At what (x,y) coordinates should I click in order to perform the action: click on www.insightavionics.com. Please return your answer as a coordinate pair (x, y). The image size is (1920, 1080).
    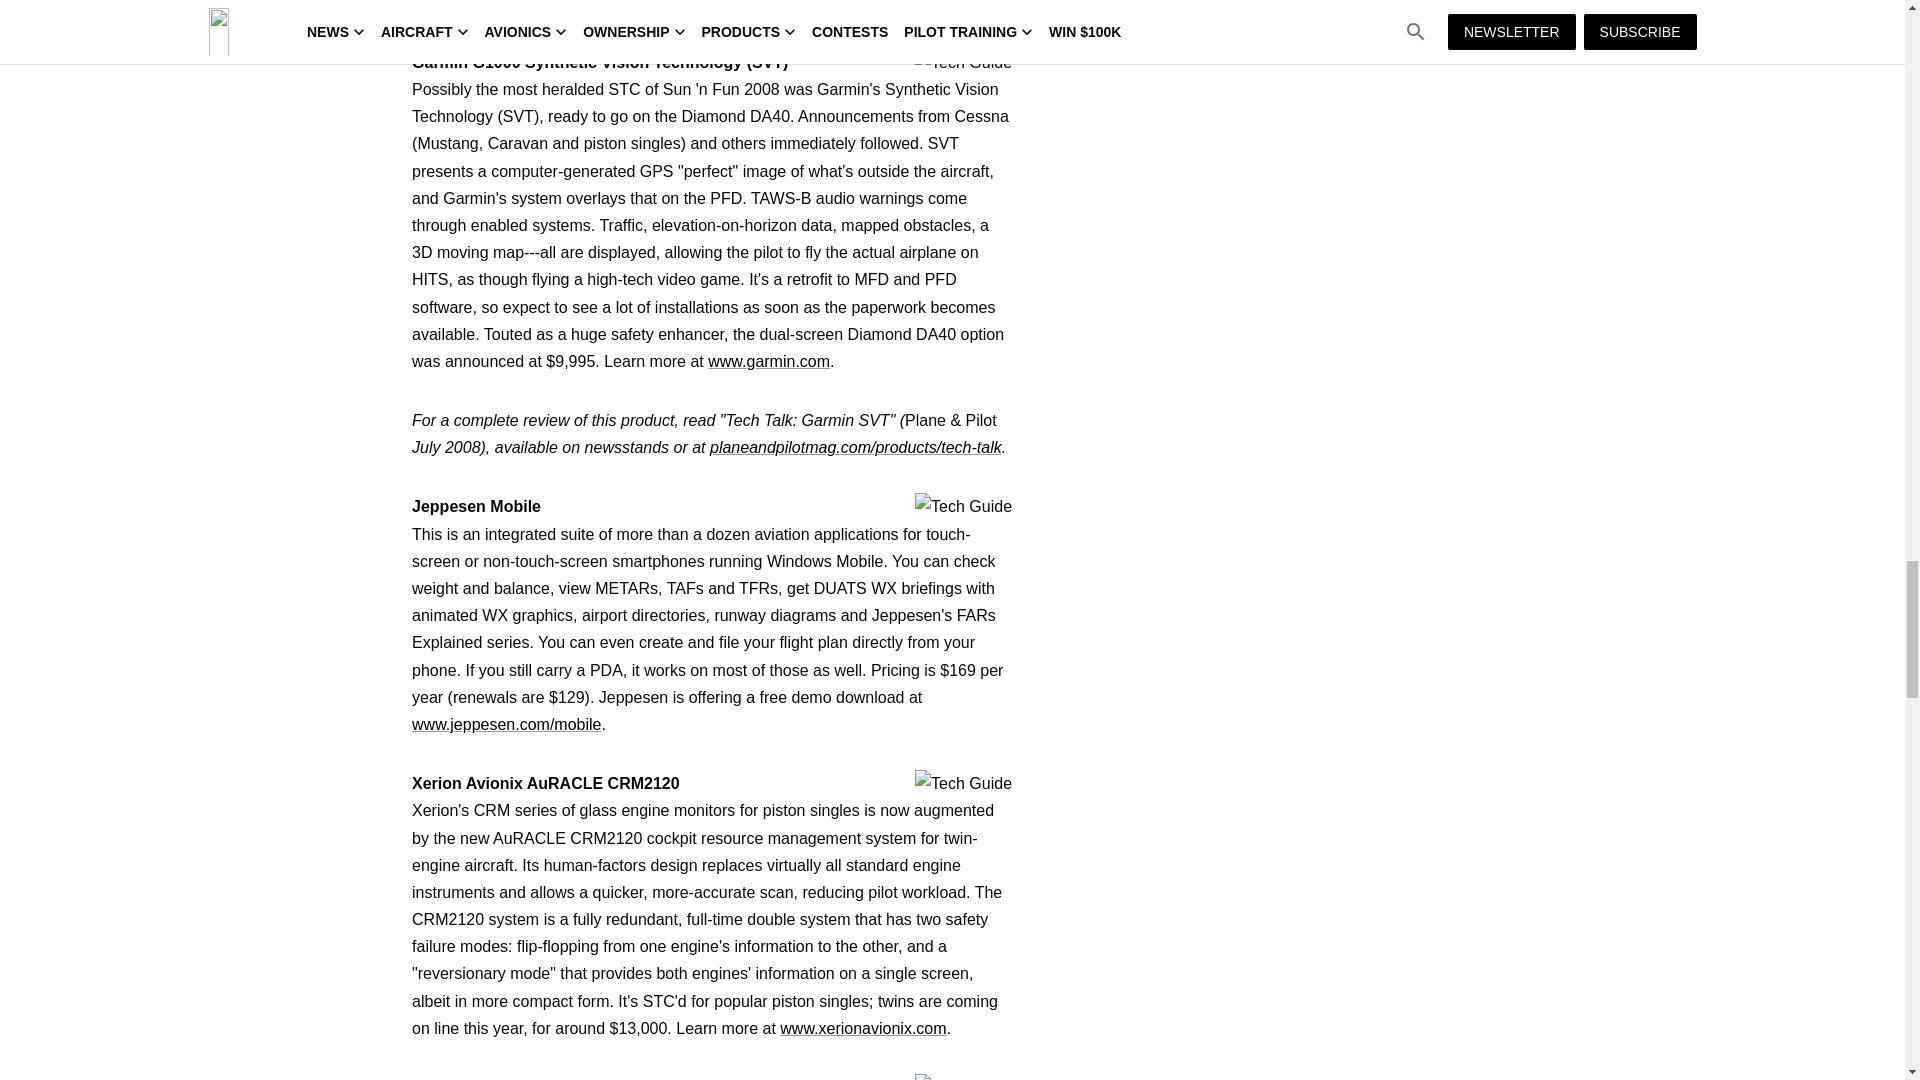
    Looking at the image, I should click on (500, 6).